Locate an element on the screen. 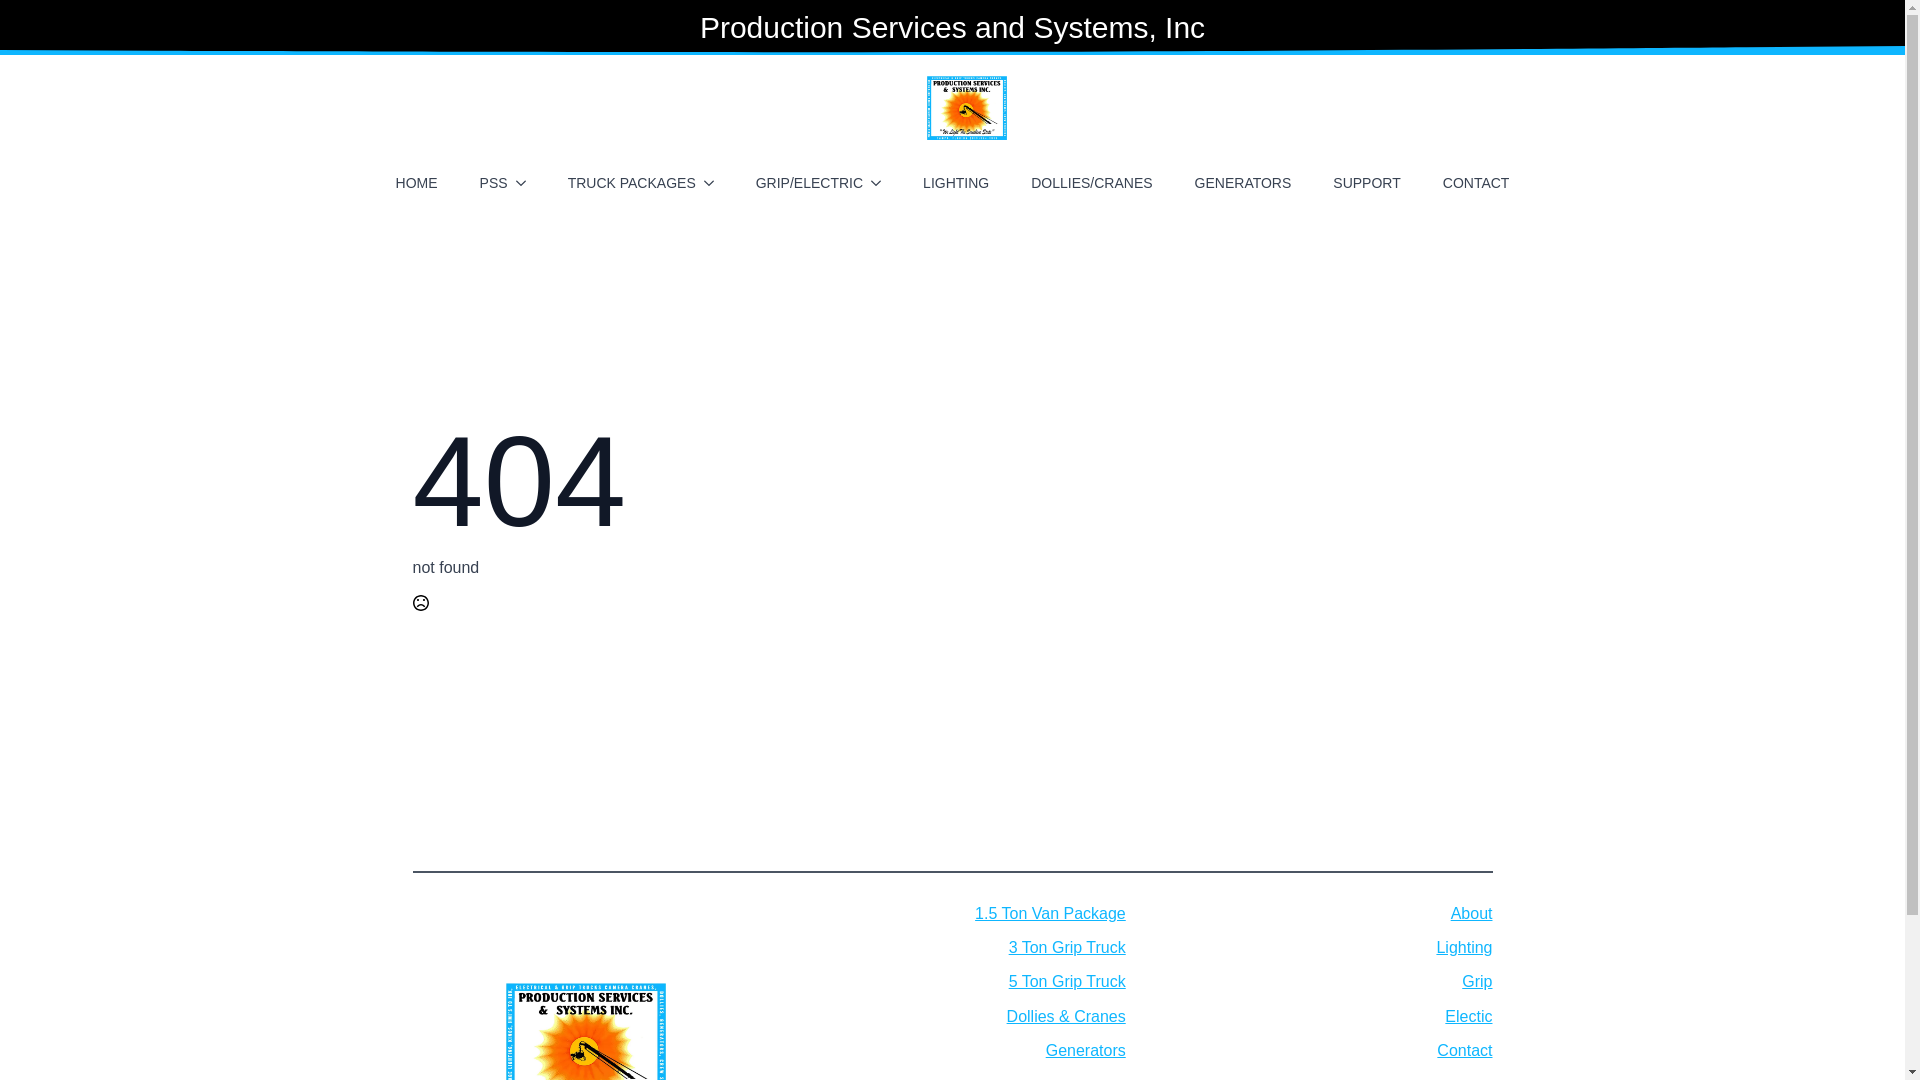 Image resolution: width=1920 pixels, height=1080 pixels. LIGHTING is located at coordinates (955, 182).